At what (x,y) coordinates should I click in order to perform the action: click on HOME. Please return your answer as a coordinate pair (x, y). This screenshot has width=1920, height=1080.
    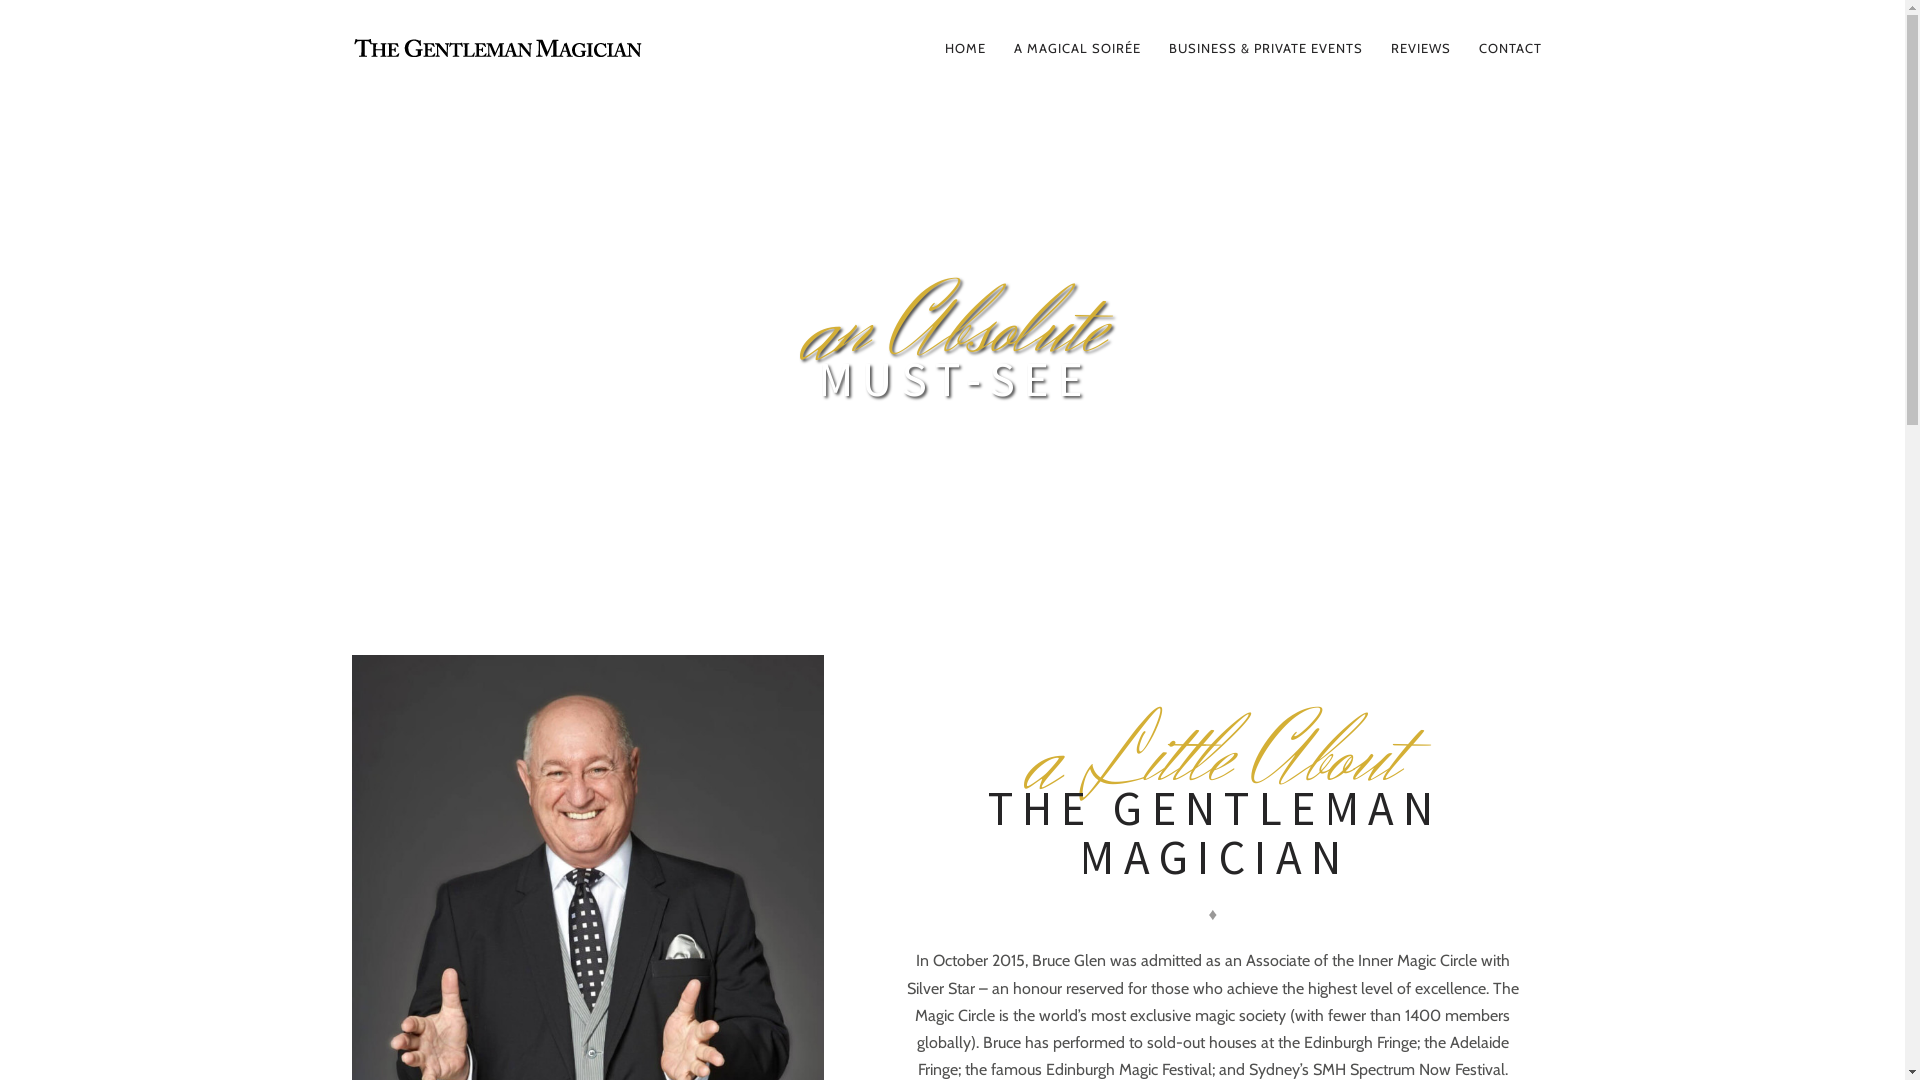
    Looking at the image, I should click on (964, 48).